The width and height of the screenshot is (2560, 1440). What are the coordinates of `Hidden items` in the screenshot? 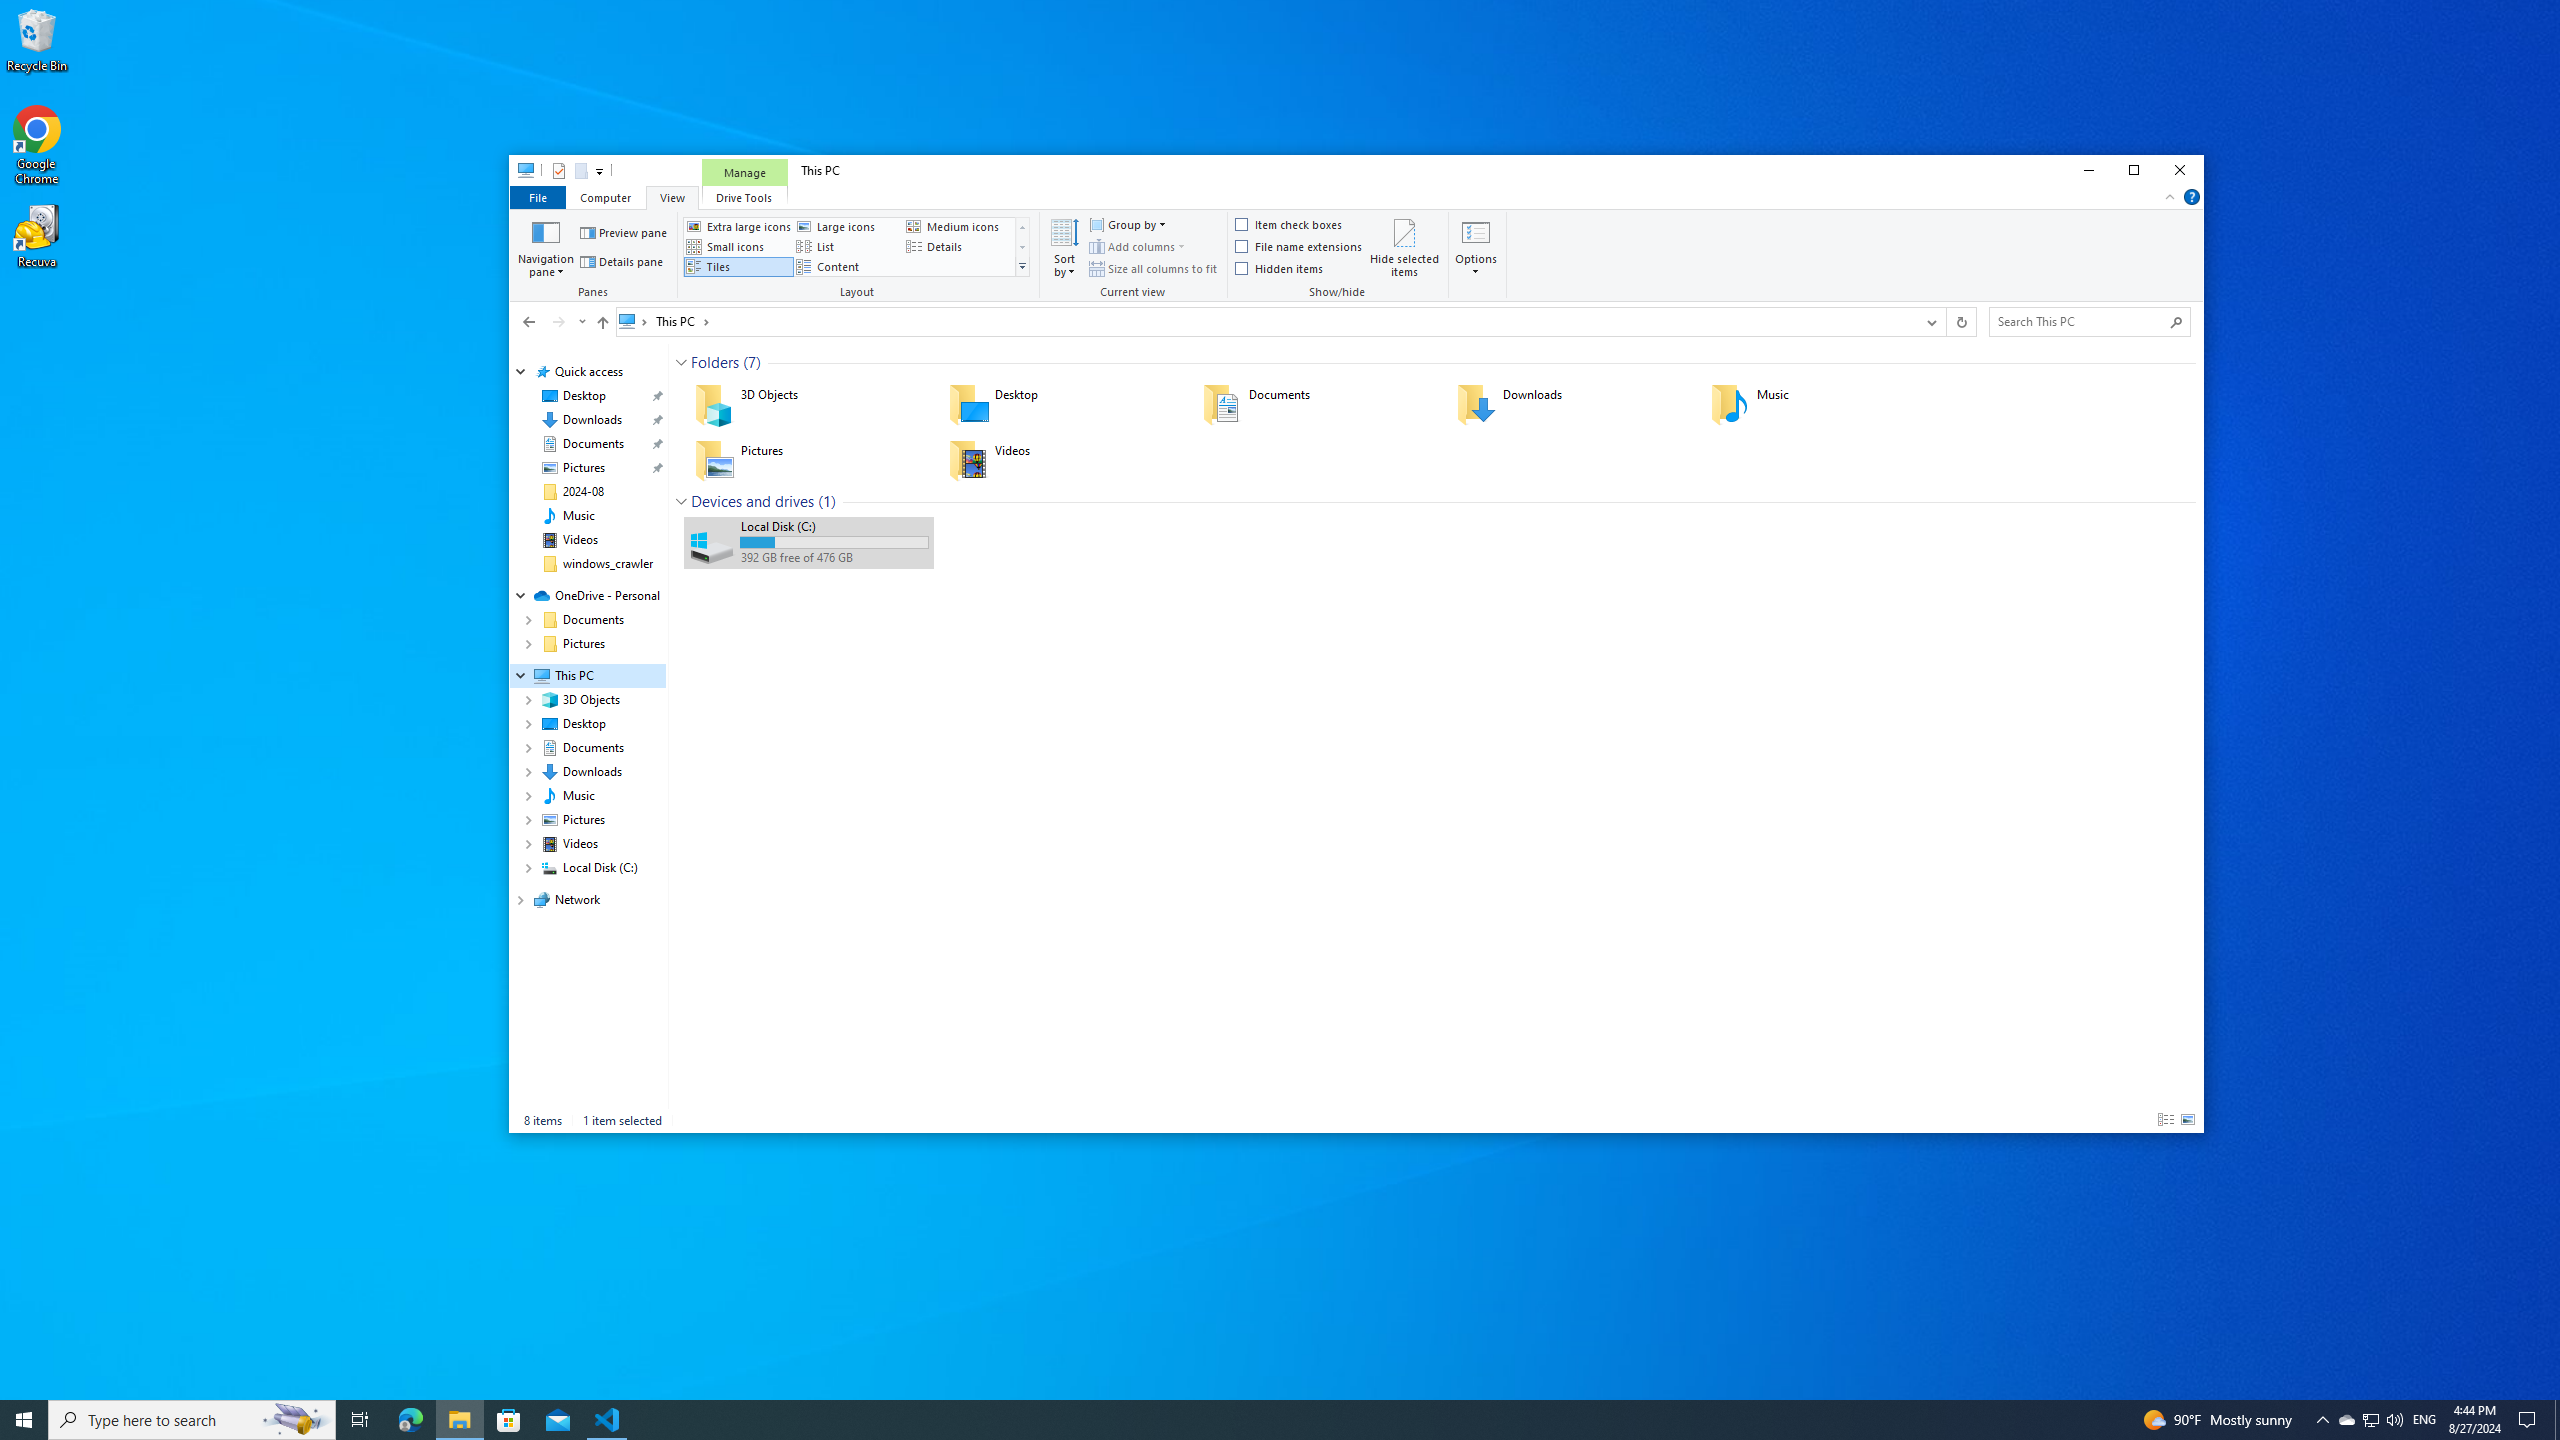 It's located at (1280, 268).